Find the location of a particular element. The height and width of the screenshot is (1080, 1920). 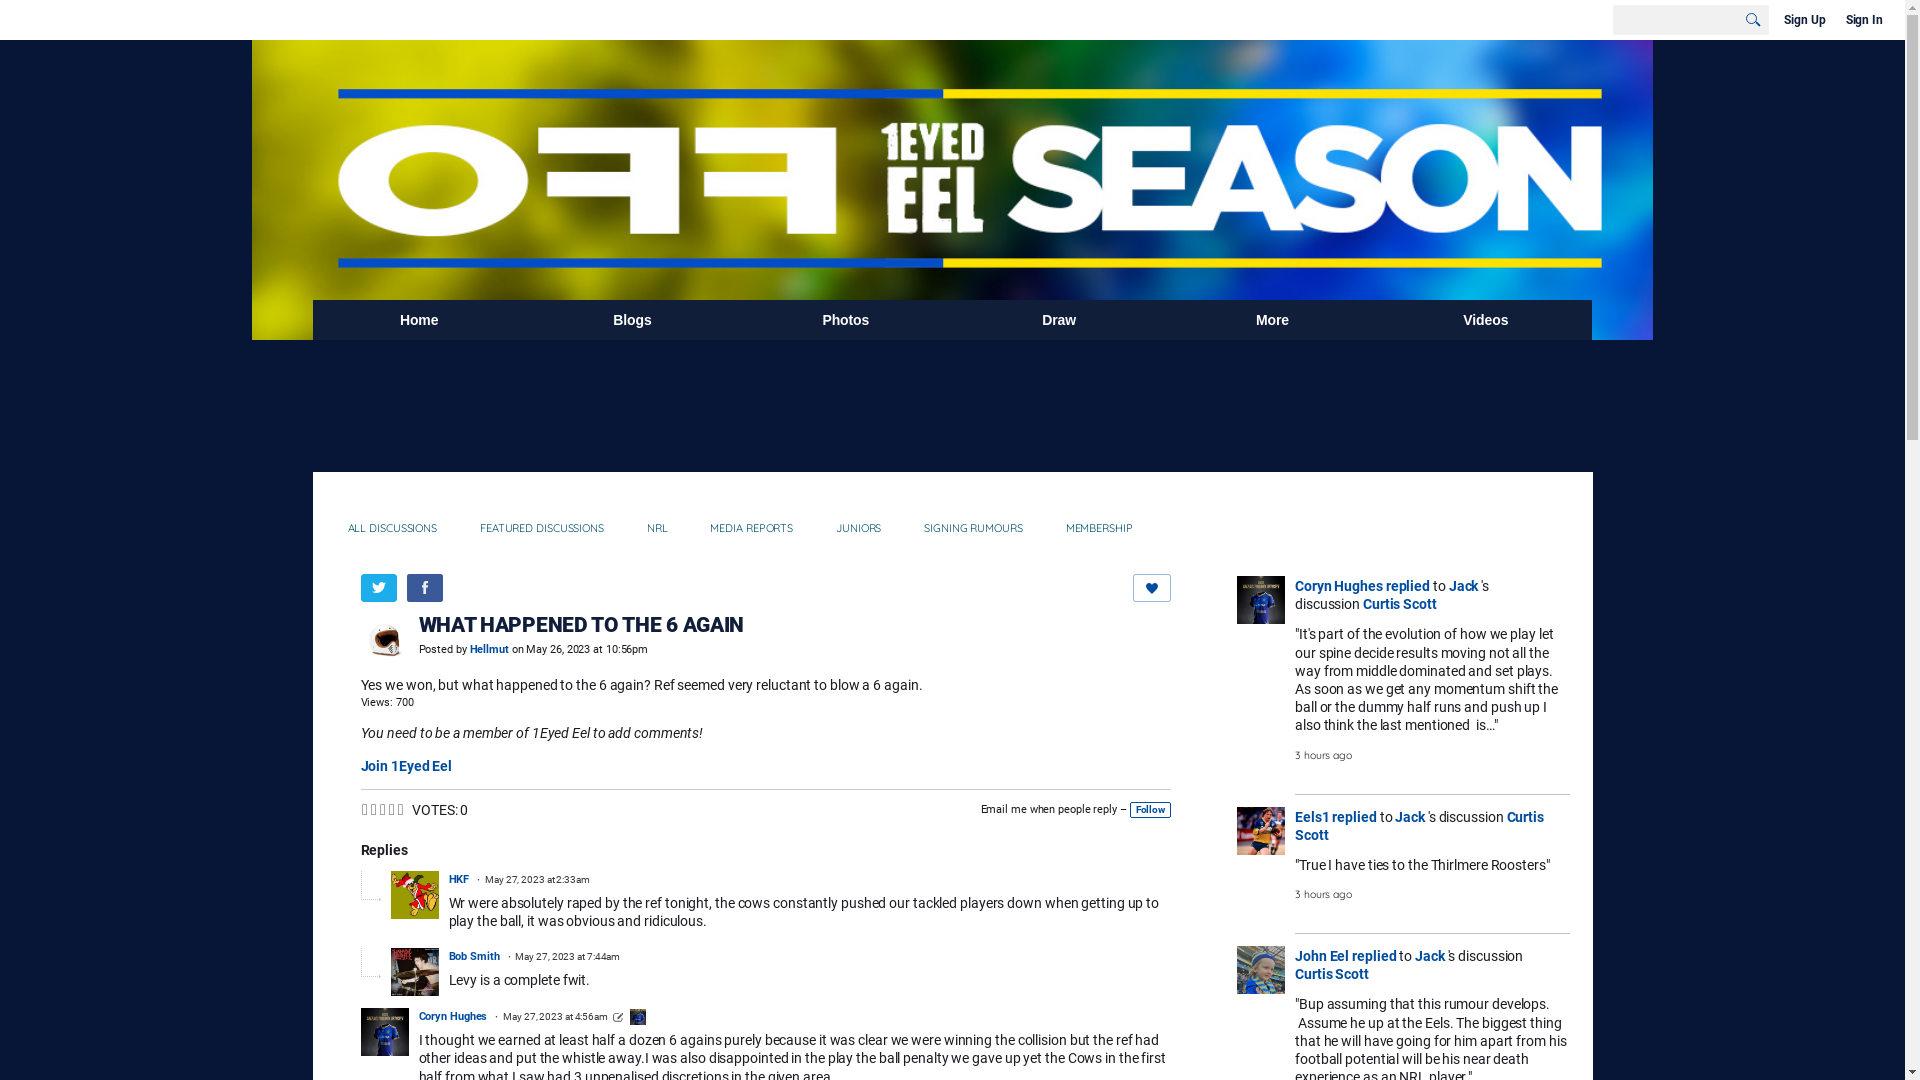

MEMBERSHIP is located at coordinates (1100, 528).